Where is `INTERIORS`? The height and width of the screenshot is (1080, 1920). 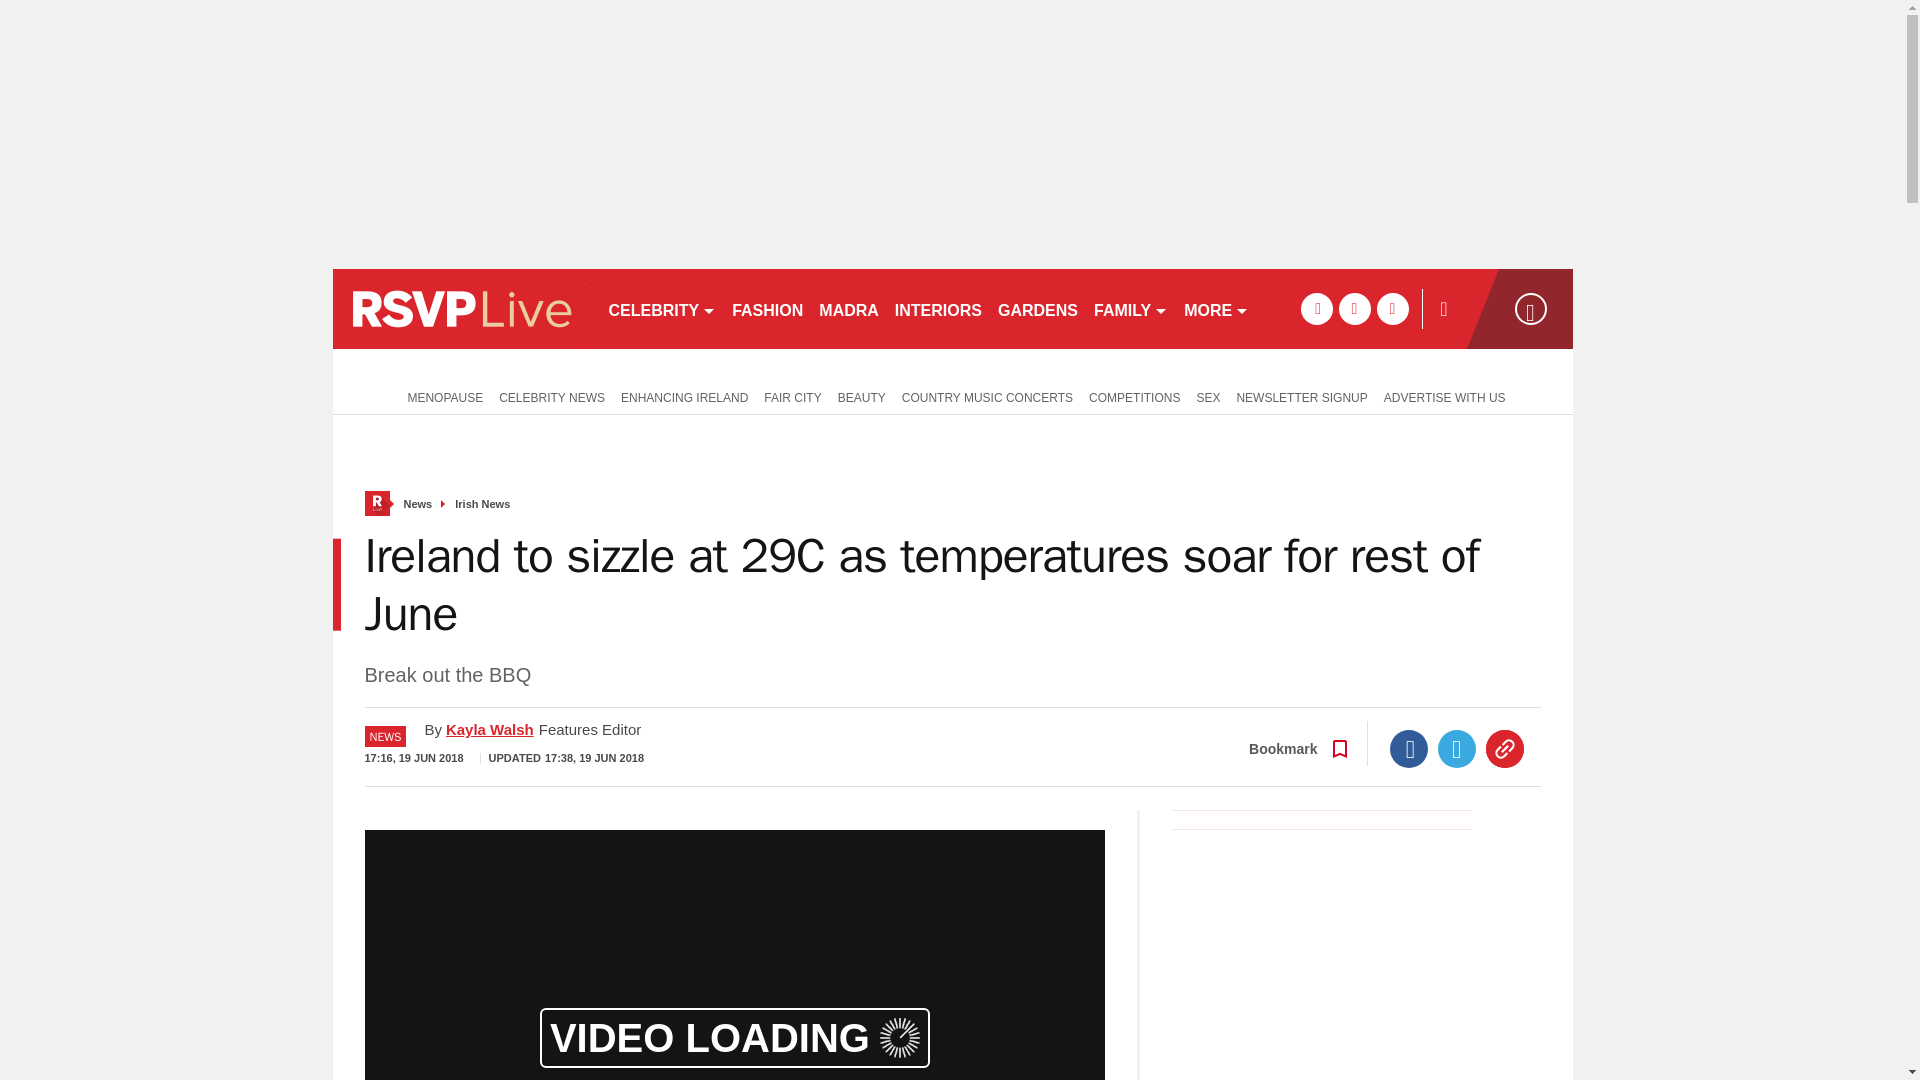 INTERIORS is located at coordinates (938, 308).